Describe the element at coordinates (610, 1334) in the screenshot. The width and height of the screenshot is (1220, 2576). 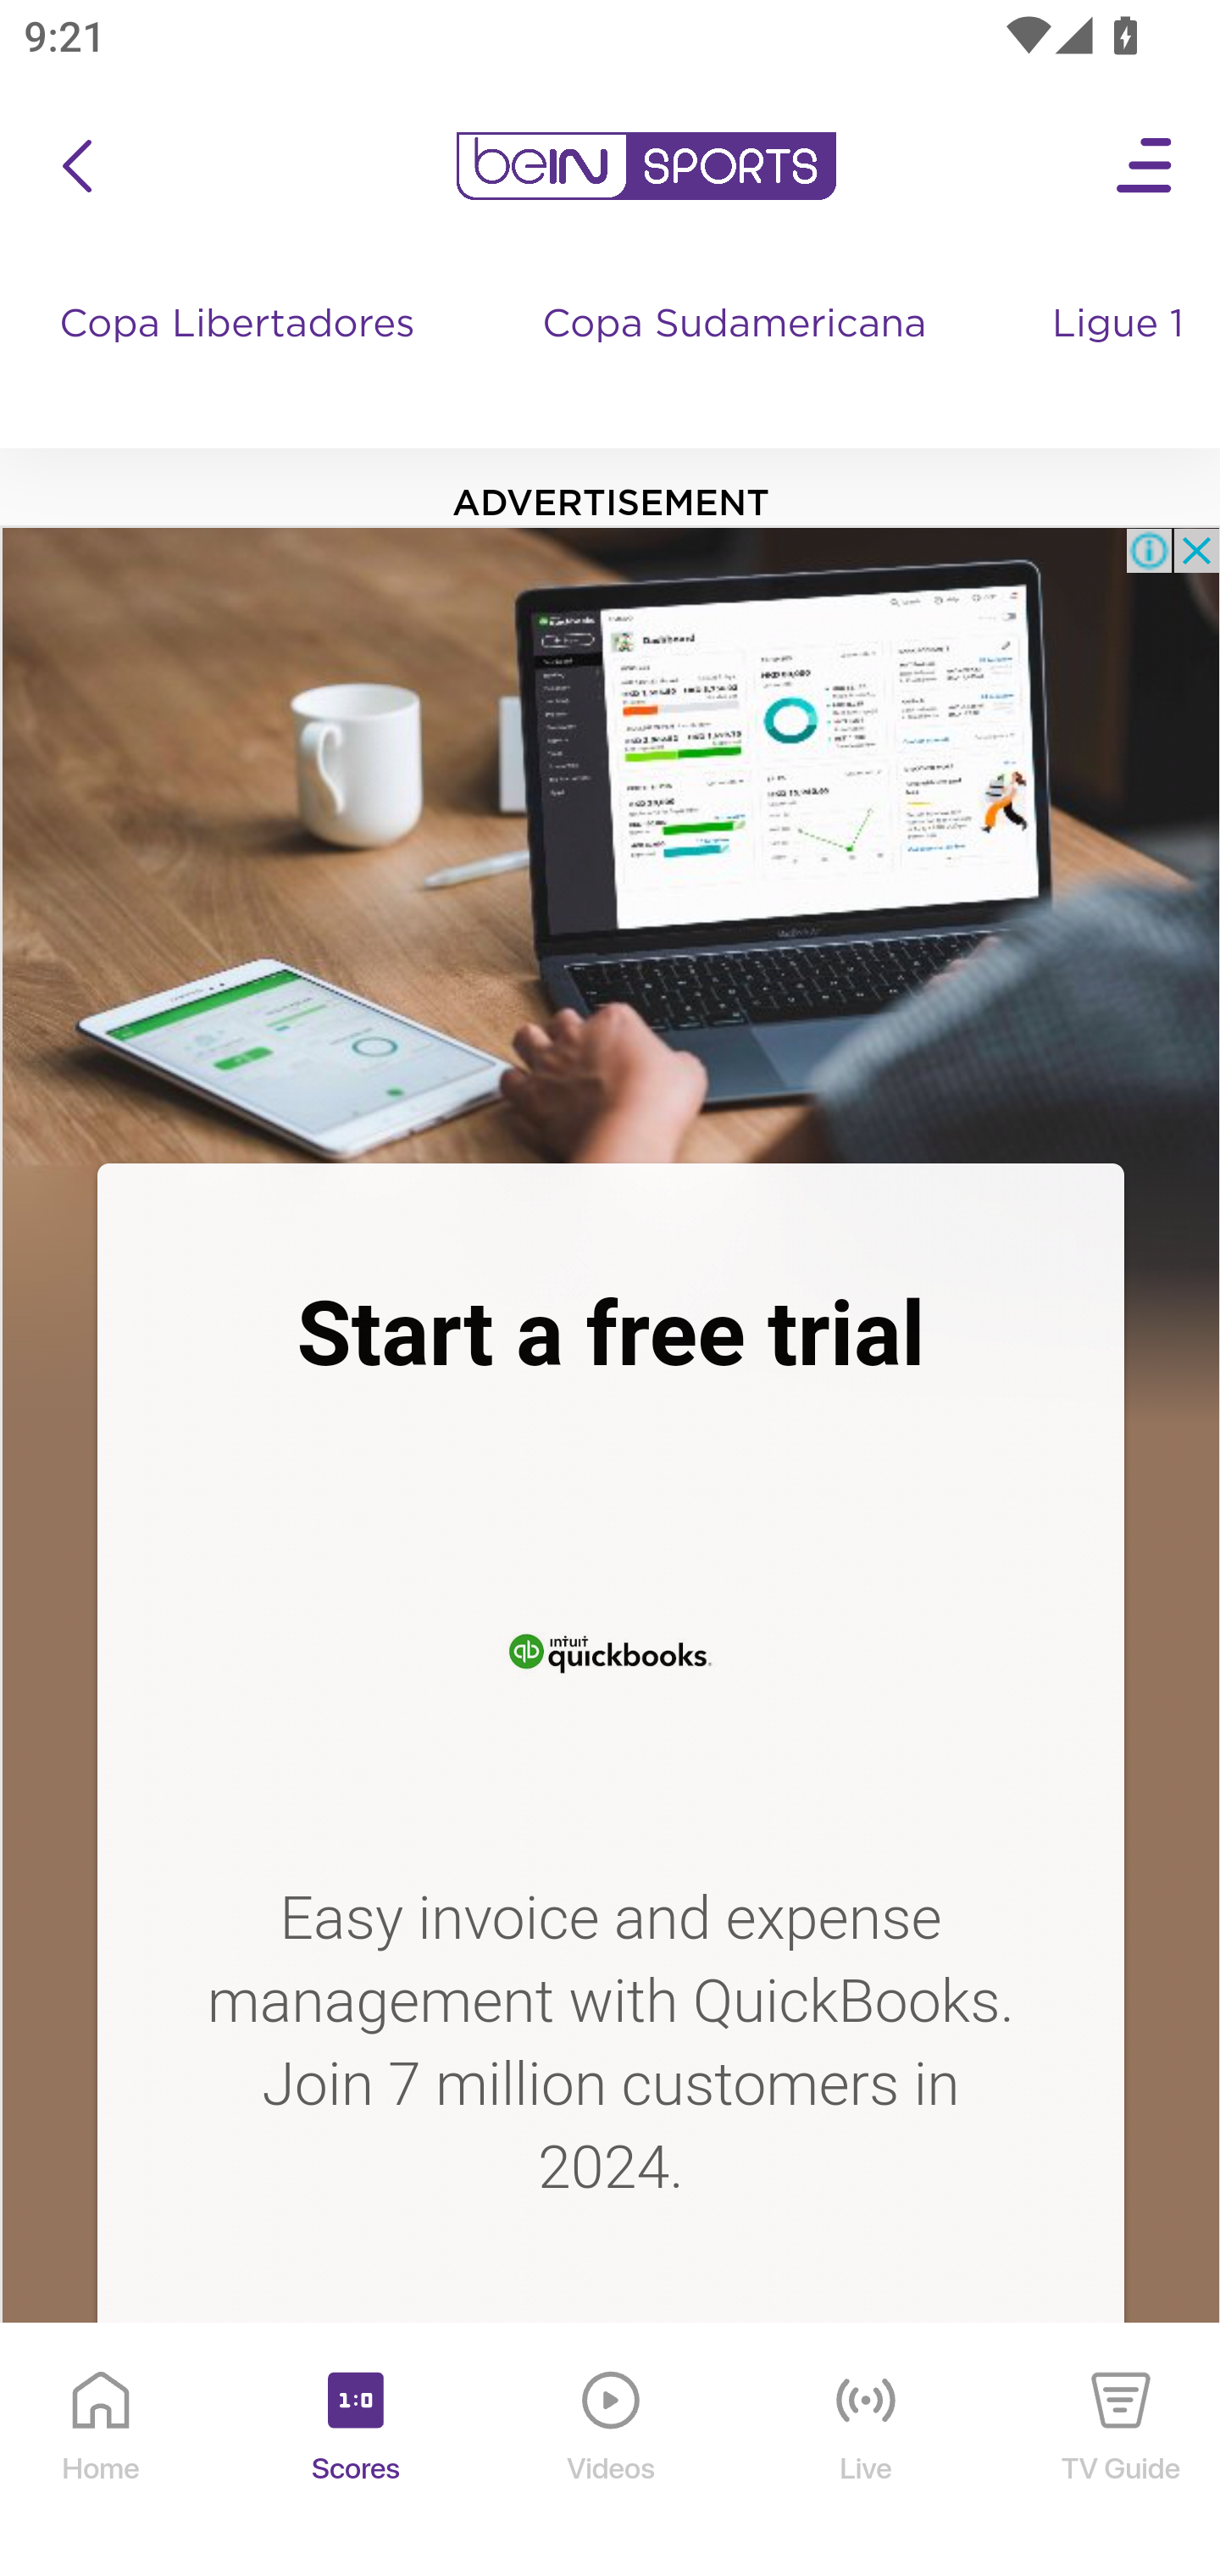
I see `Start a free trial` at that location.